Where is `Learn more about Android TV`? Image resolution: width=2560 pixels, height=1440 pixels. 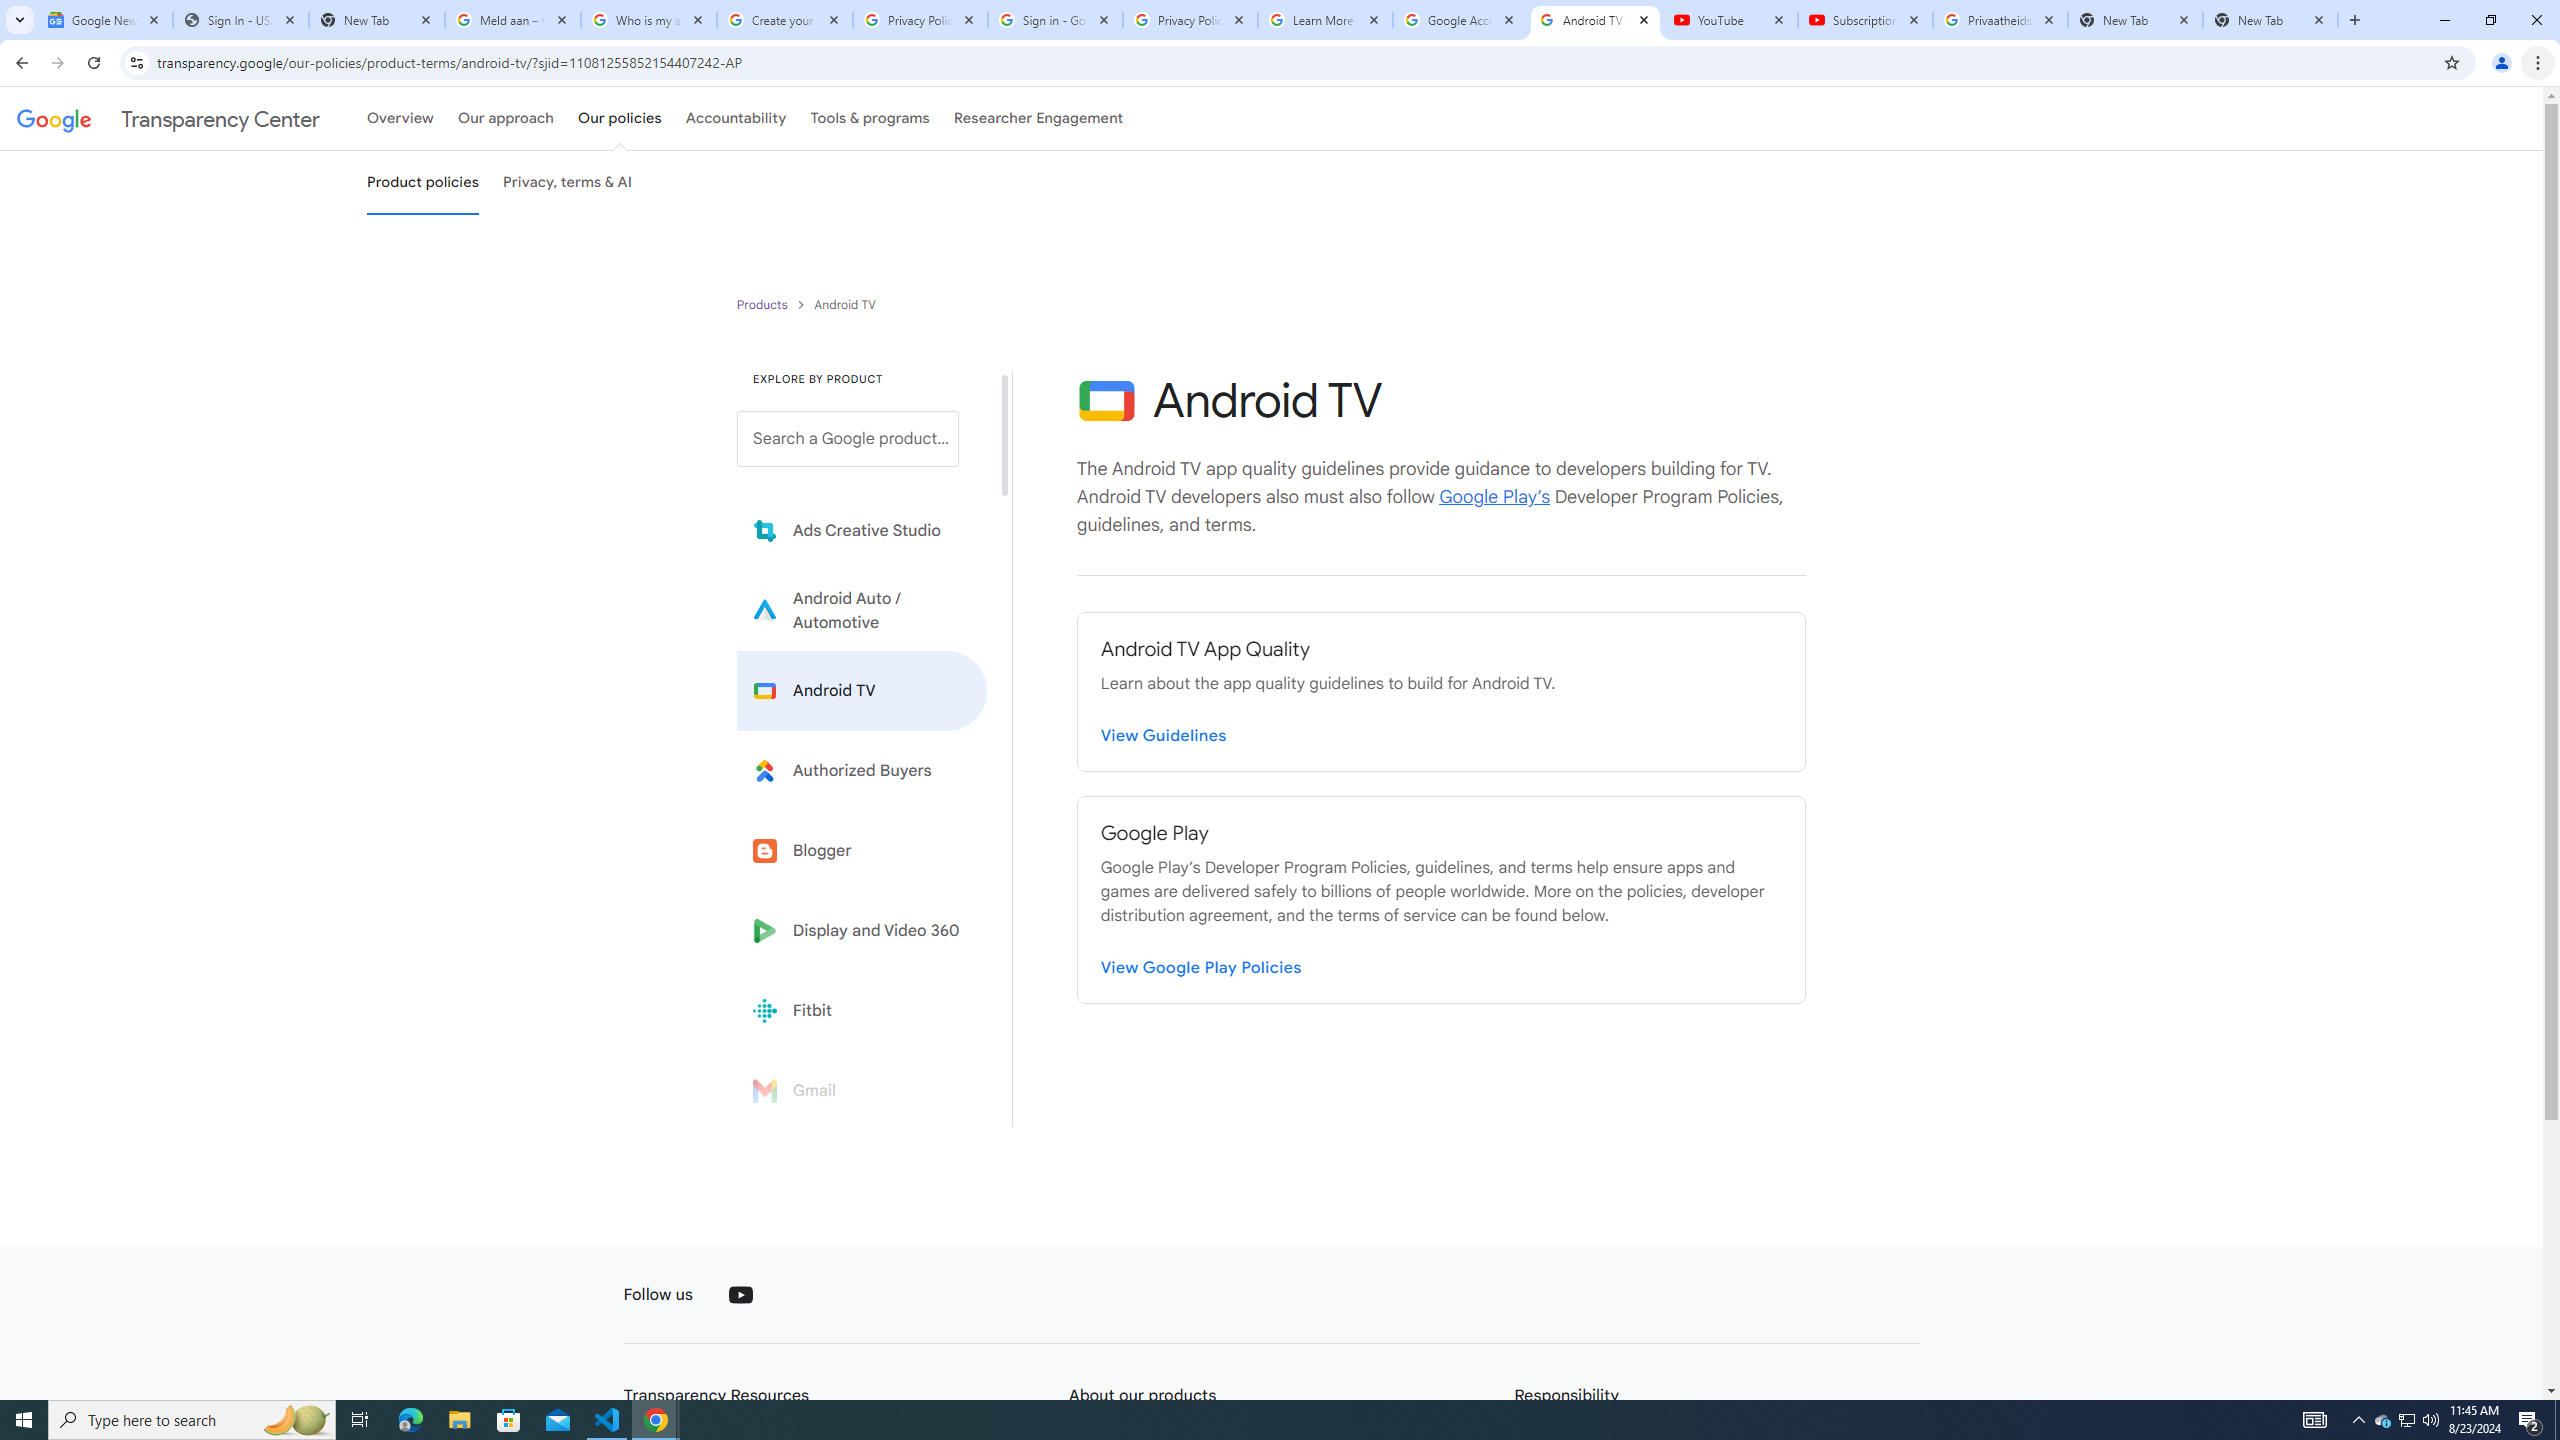 Learn more about Android TV is located at coordinates (862, 690).